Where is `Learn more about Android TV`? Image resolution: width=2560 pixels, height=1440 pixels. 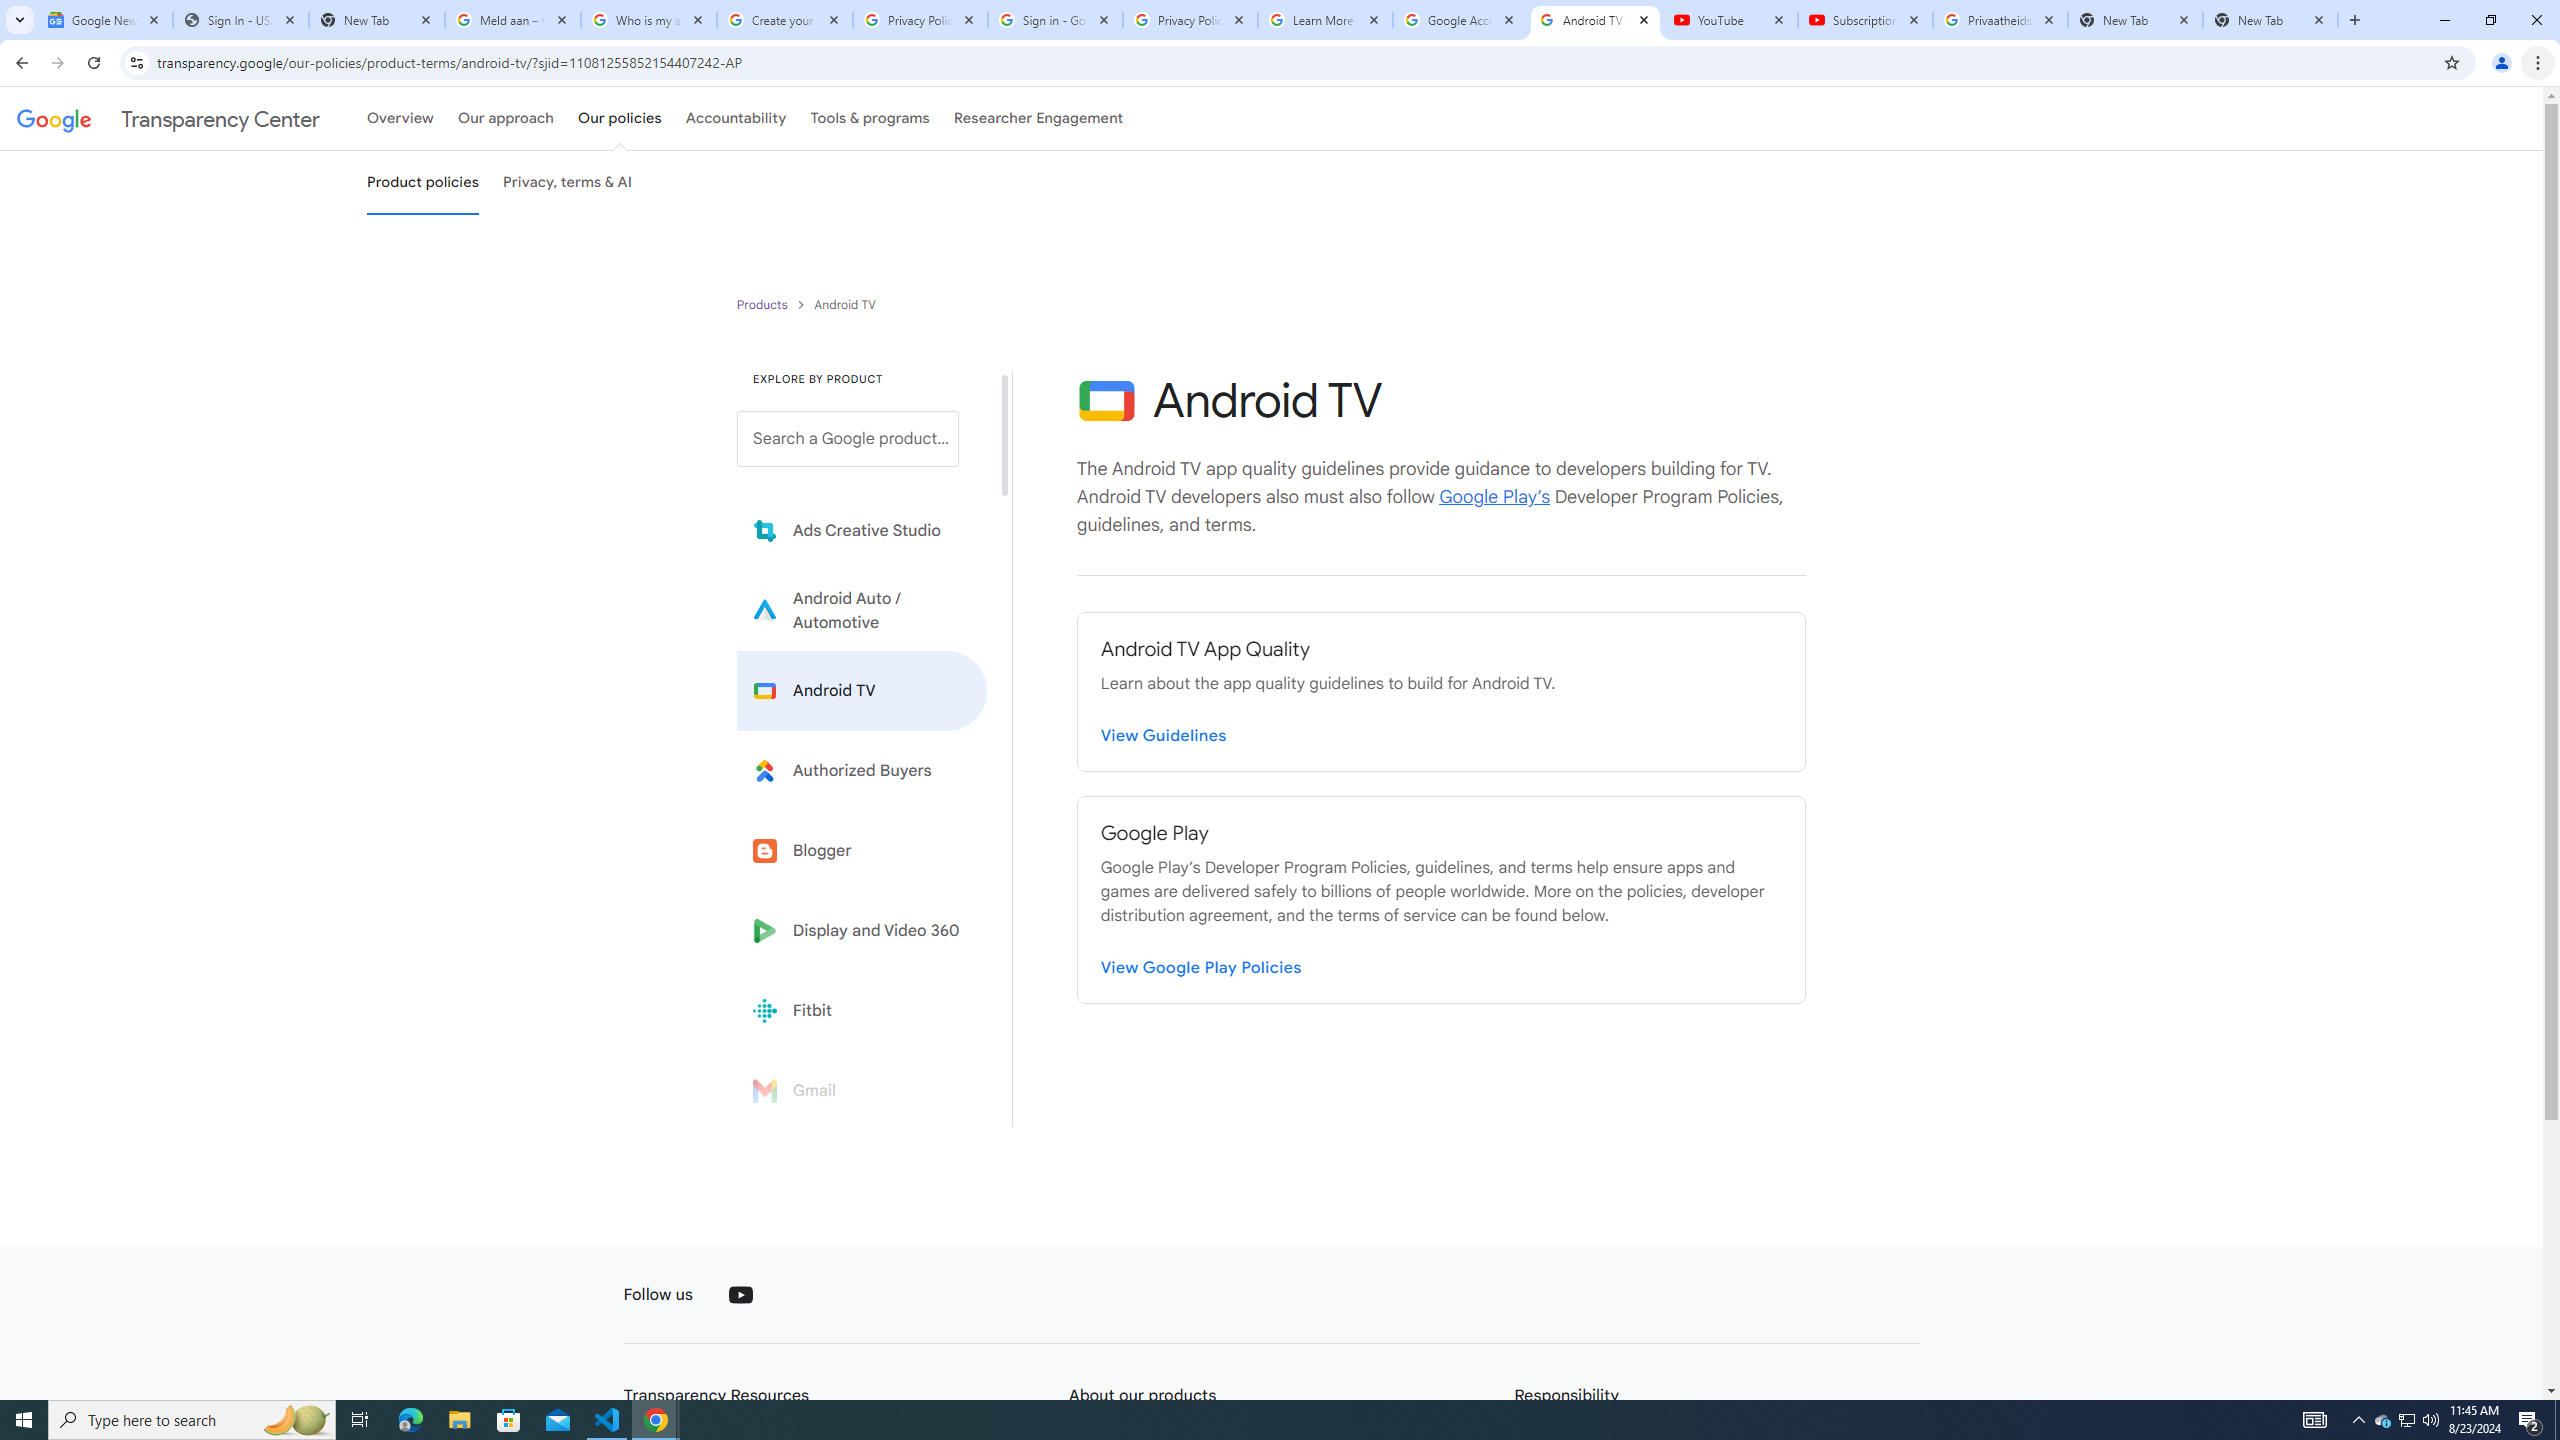 Learn more about Android TV is located at coordinates (862, 690).